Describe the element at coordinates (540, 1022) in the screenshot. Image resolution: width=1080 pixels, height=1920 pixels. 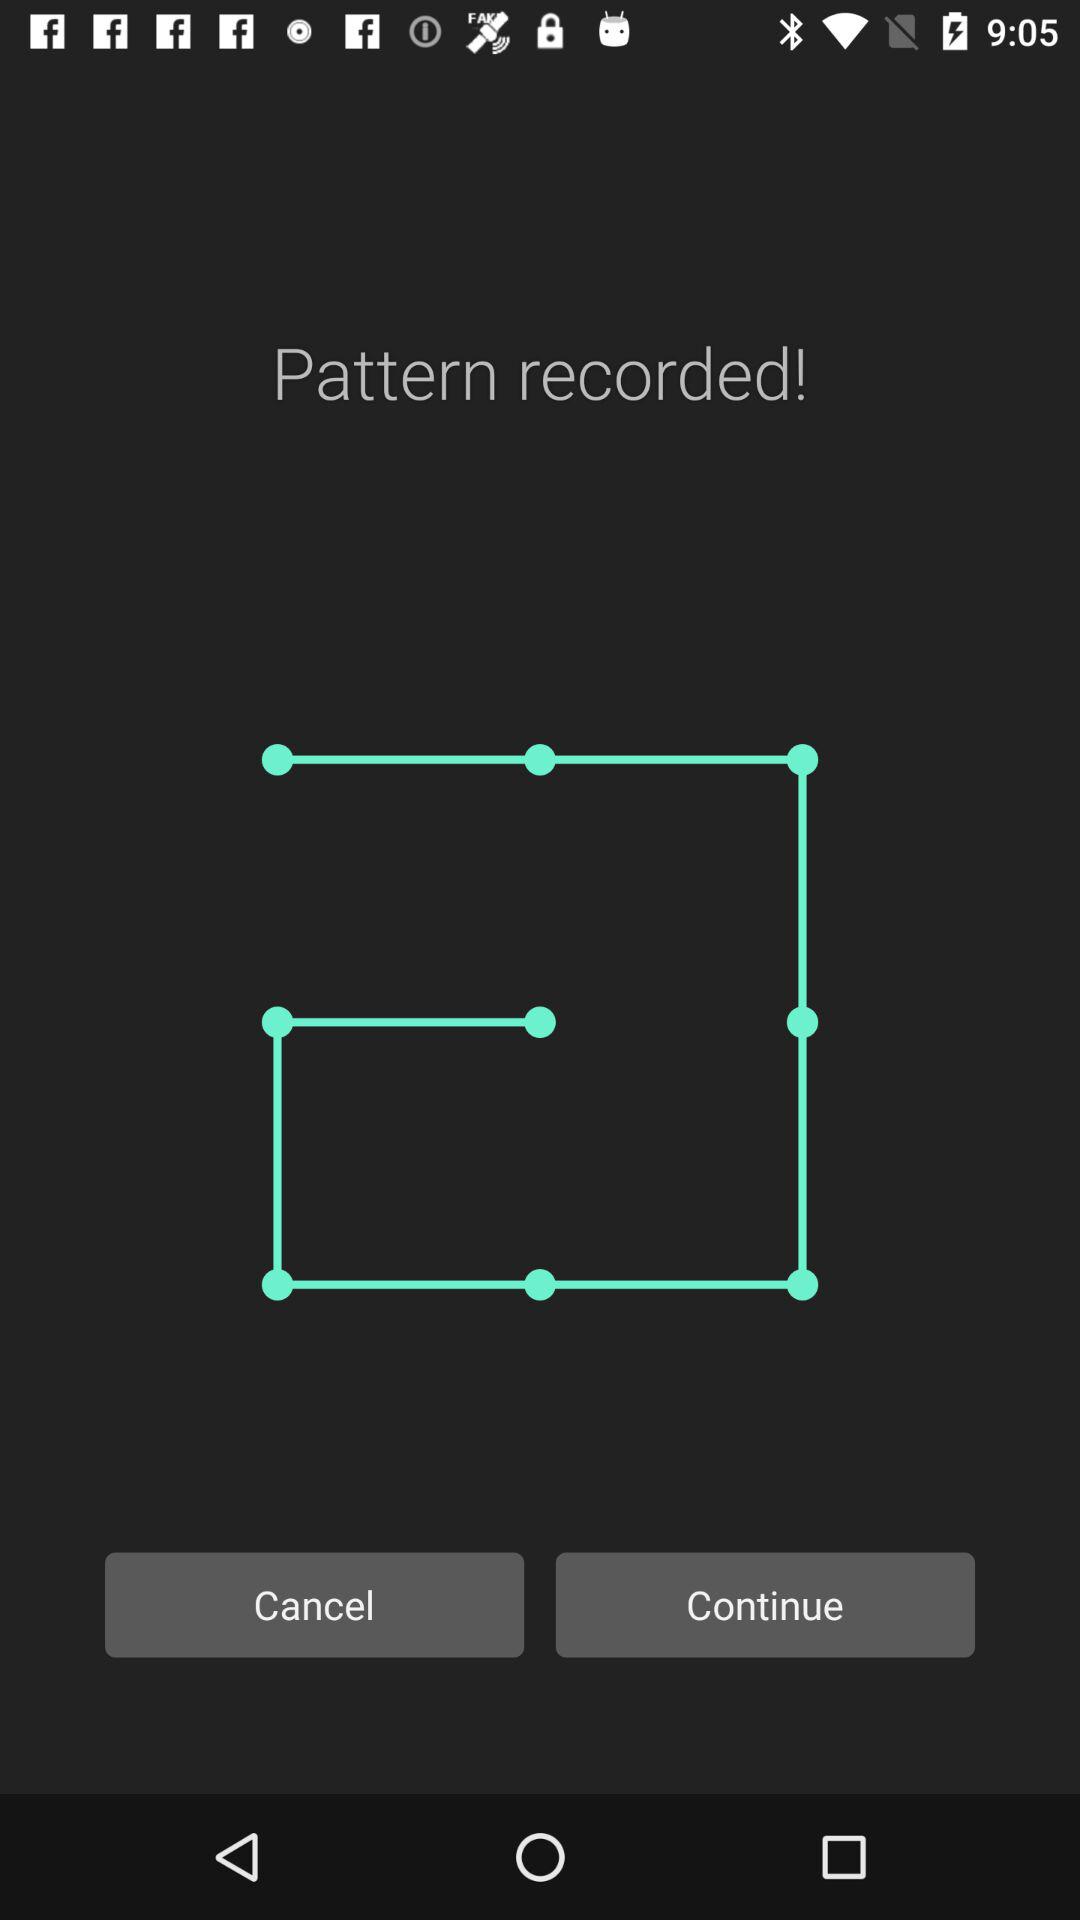
I see `select item above the cancel` at that location.